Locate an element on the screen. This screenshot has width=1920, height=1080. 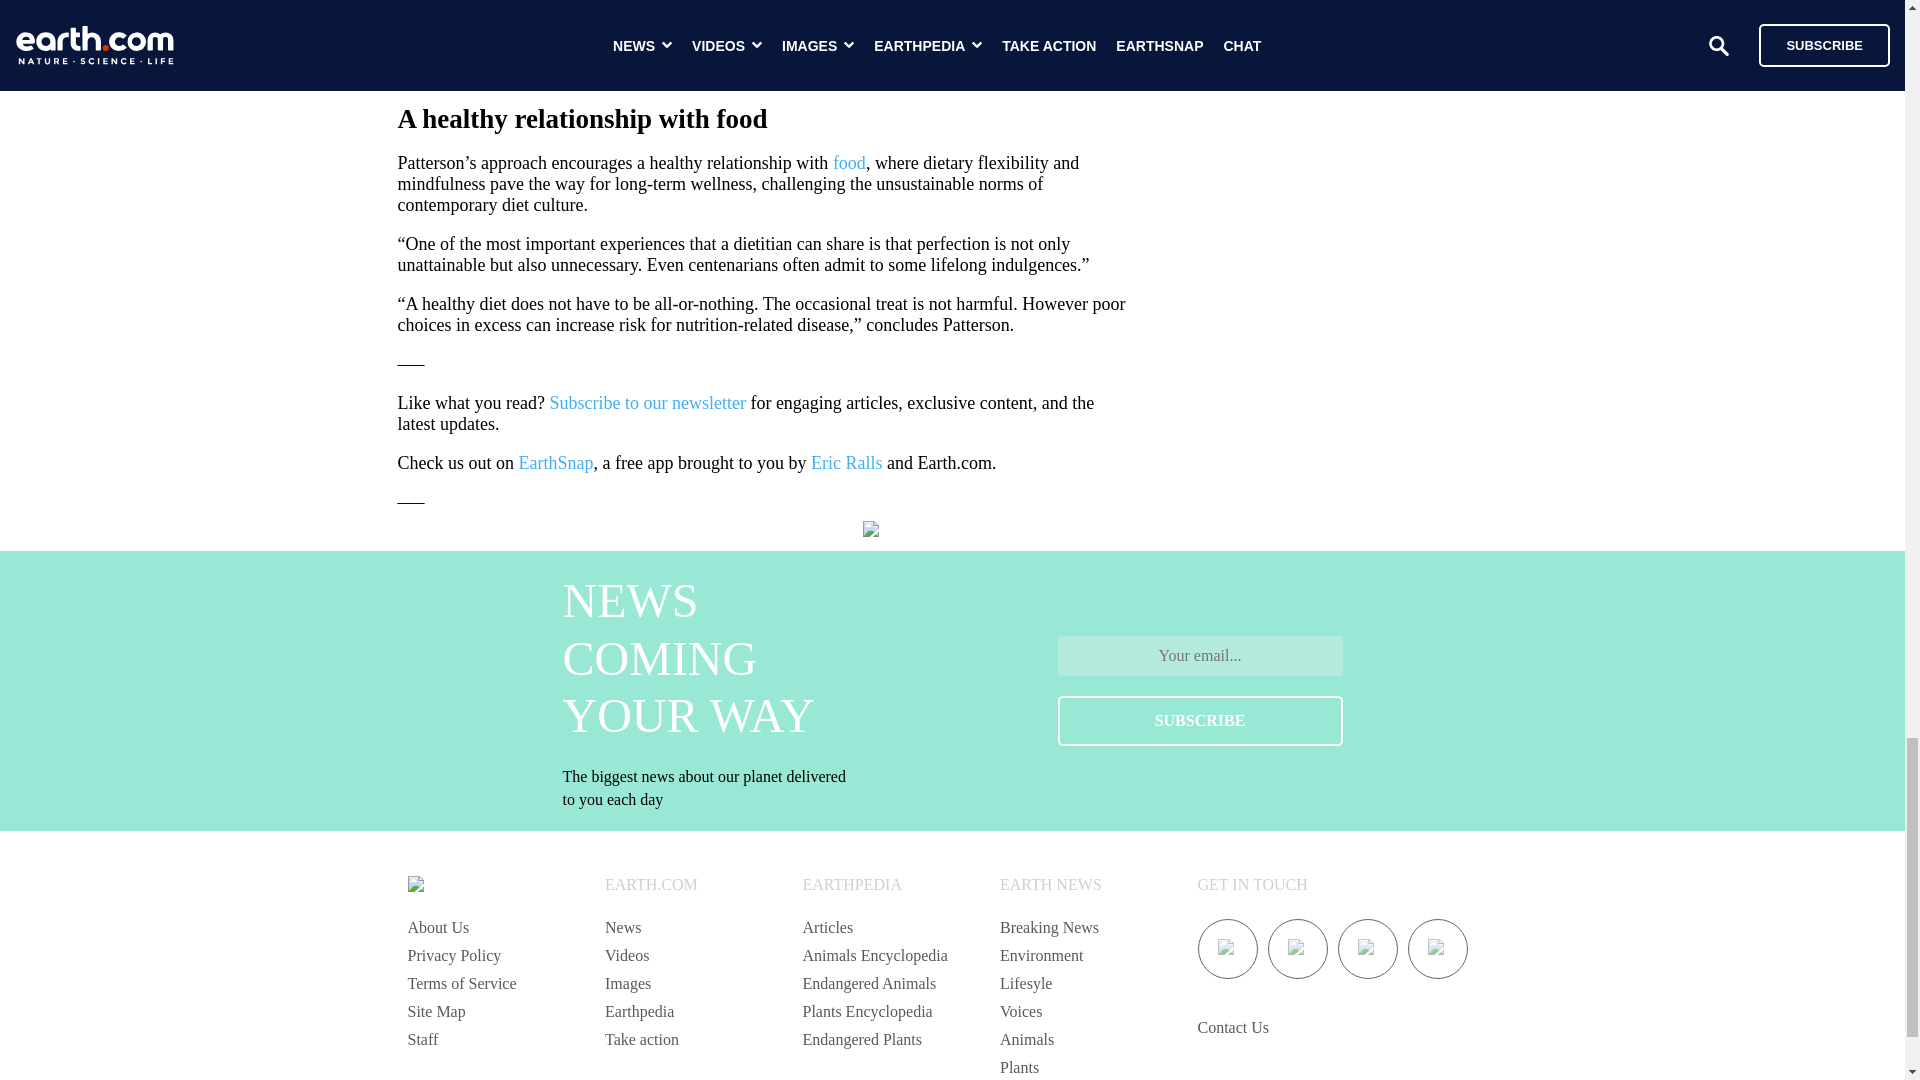
Subscribe to our newsletter is located at coordinates (646, 402).